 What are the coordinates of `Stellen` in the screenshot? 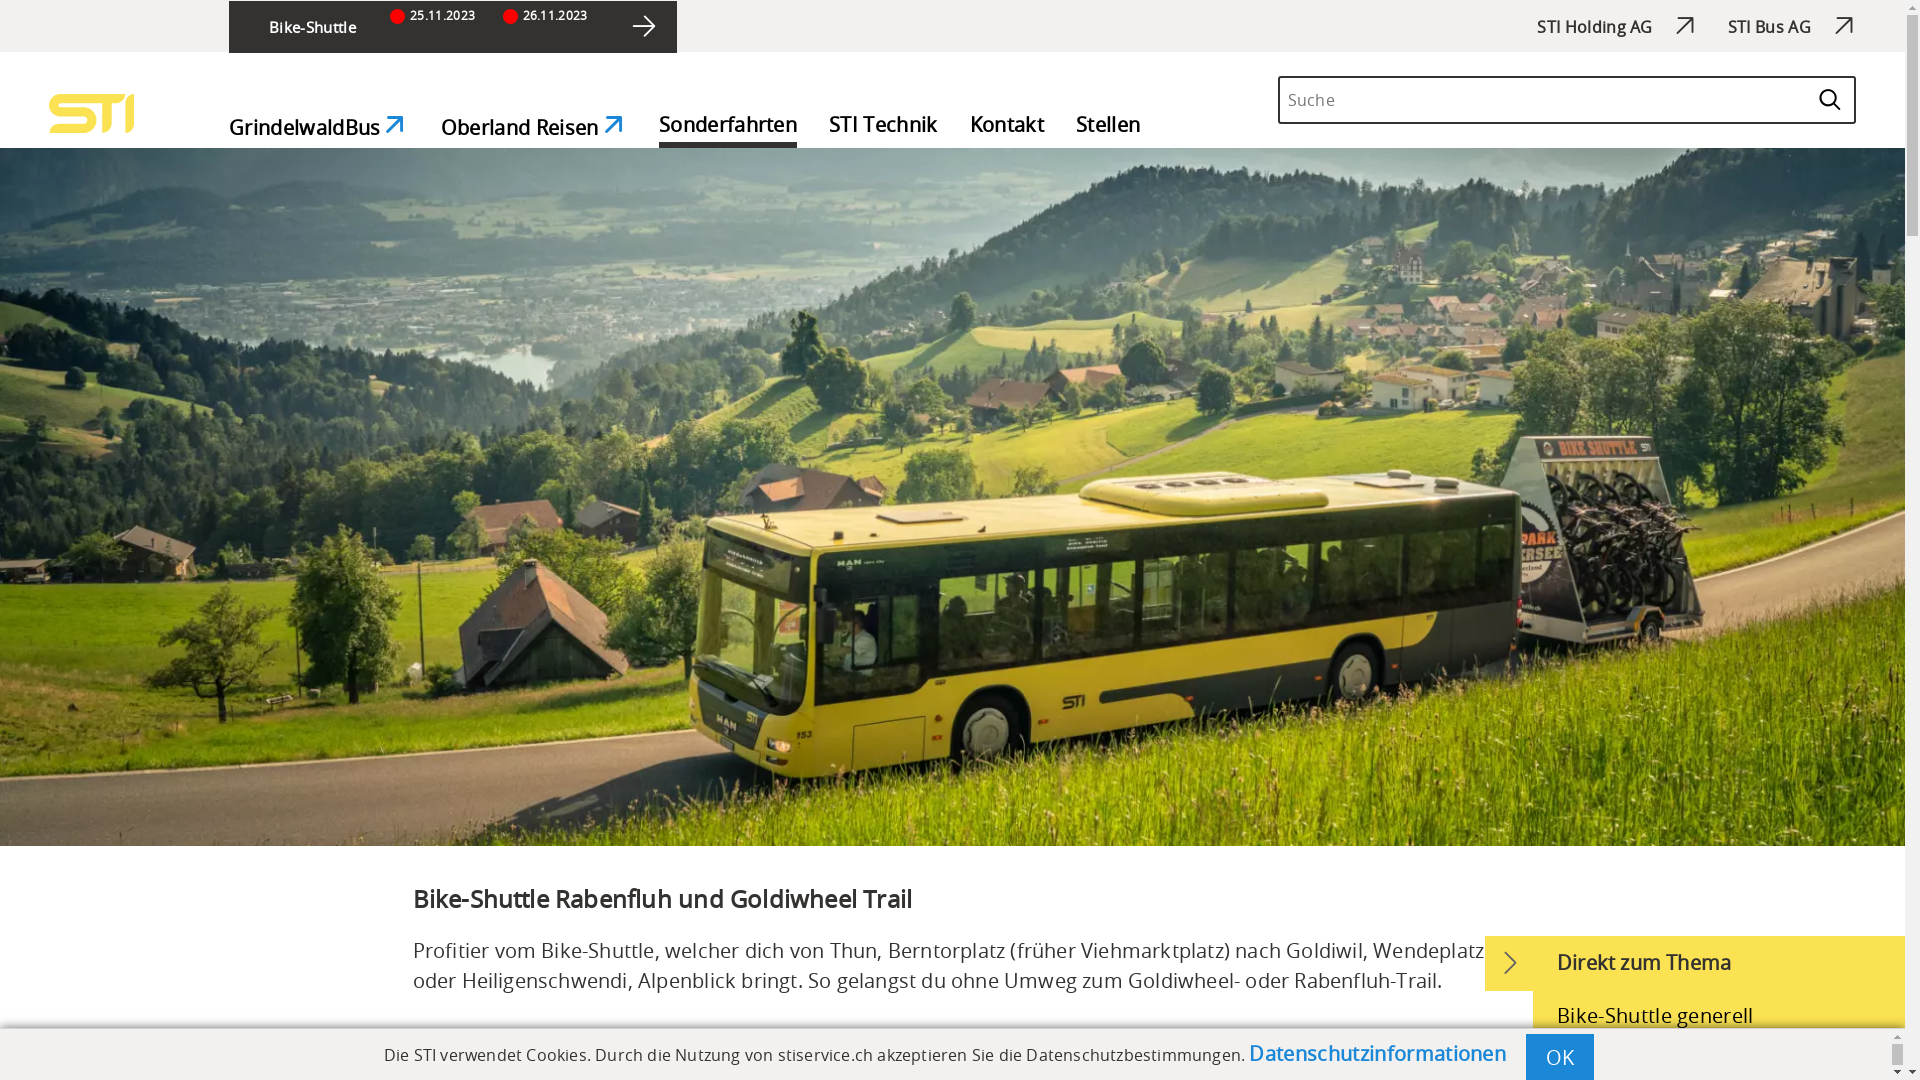 It's located at (1108, 128).